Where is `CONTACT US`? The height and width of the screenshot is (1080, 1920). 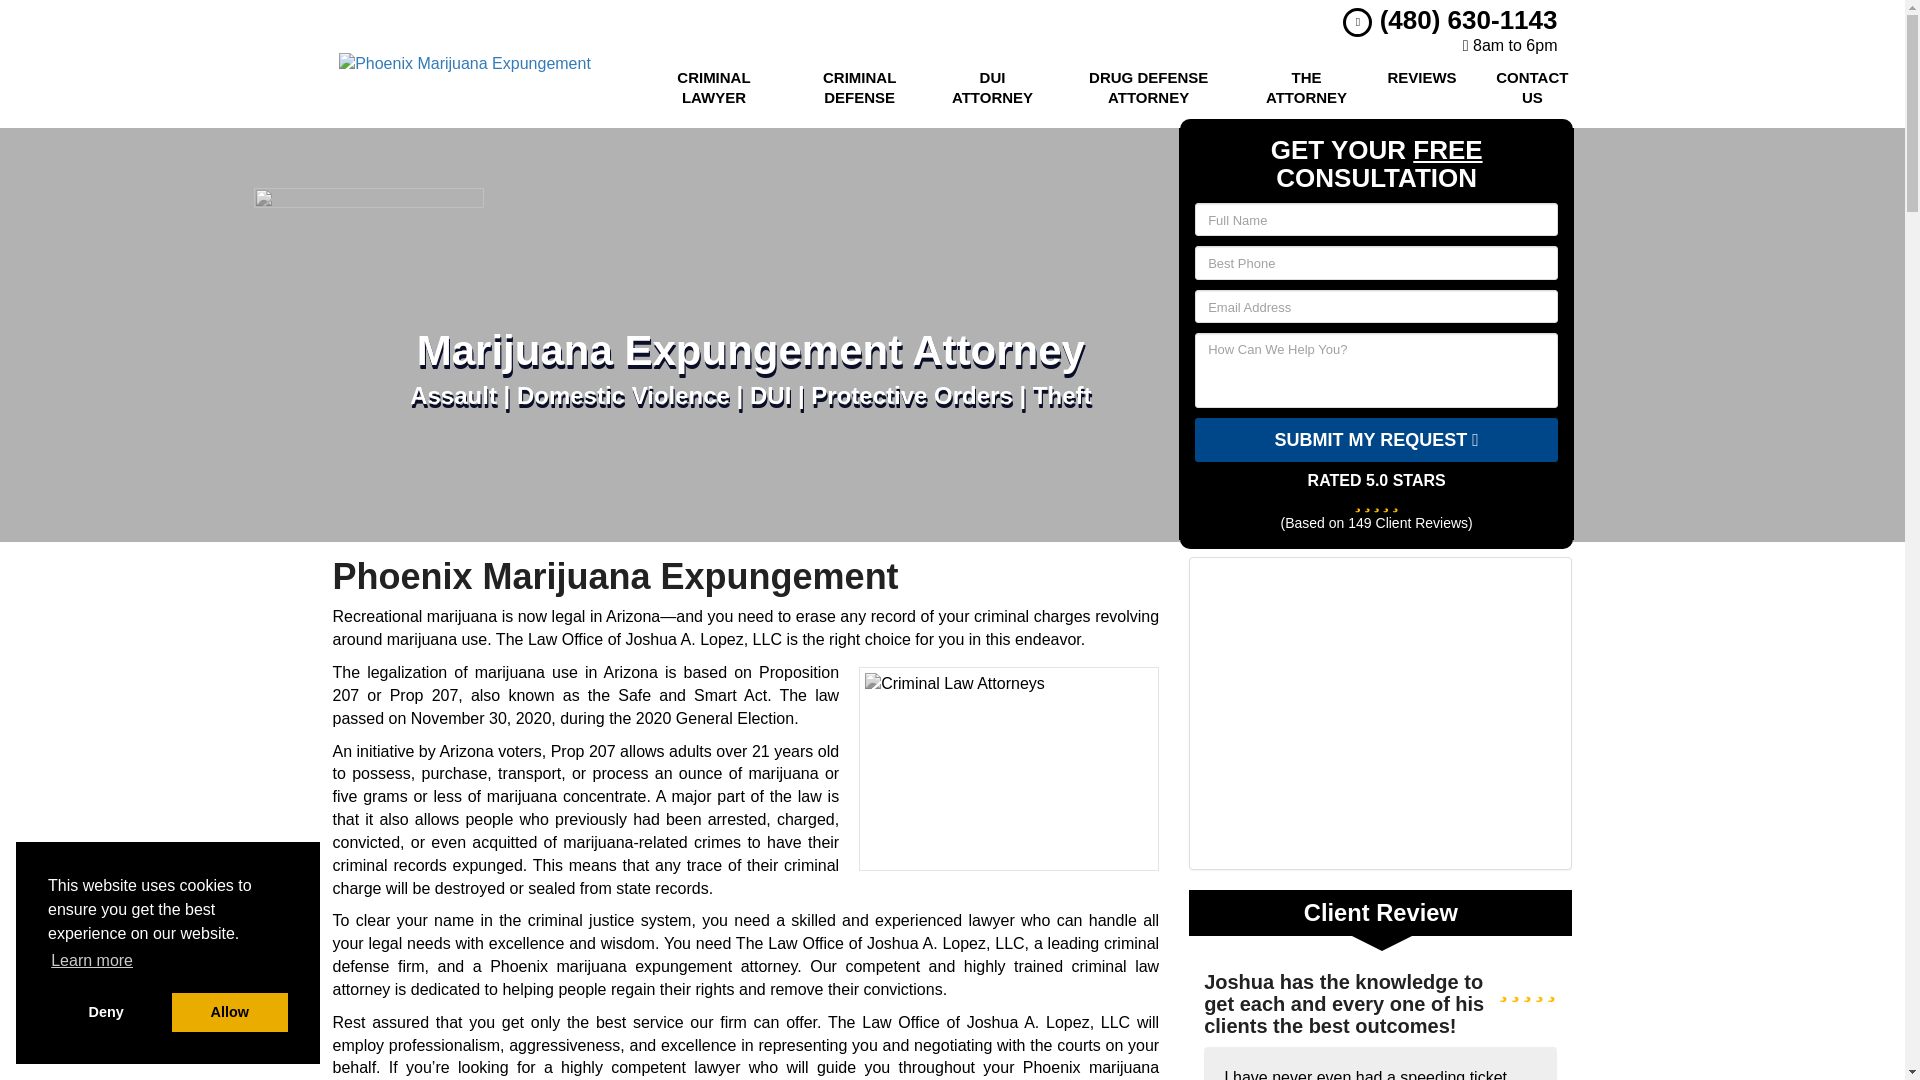 CONTACT US is located at coordinates (1532, 88).